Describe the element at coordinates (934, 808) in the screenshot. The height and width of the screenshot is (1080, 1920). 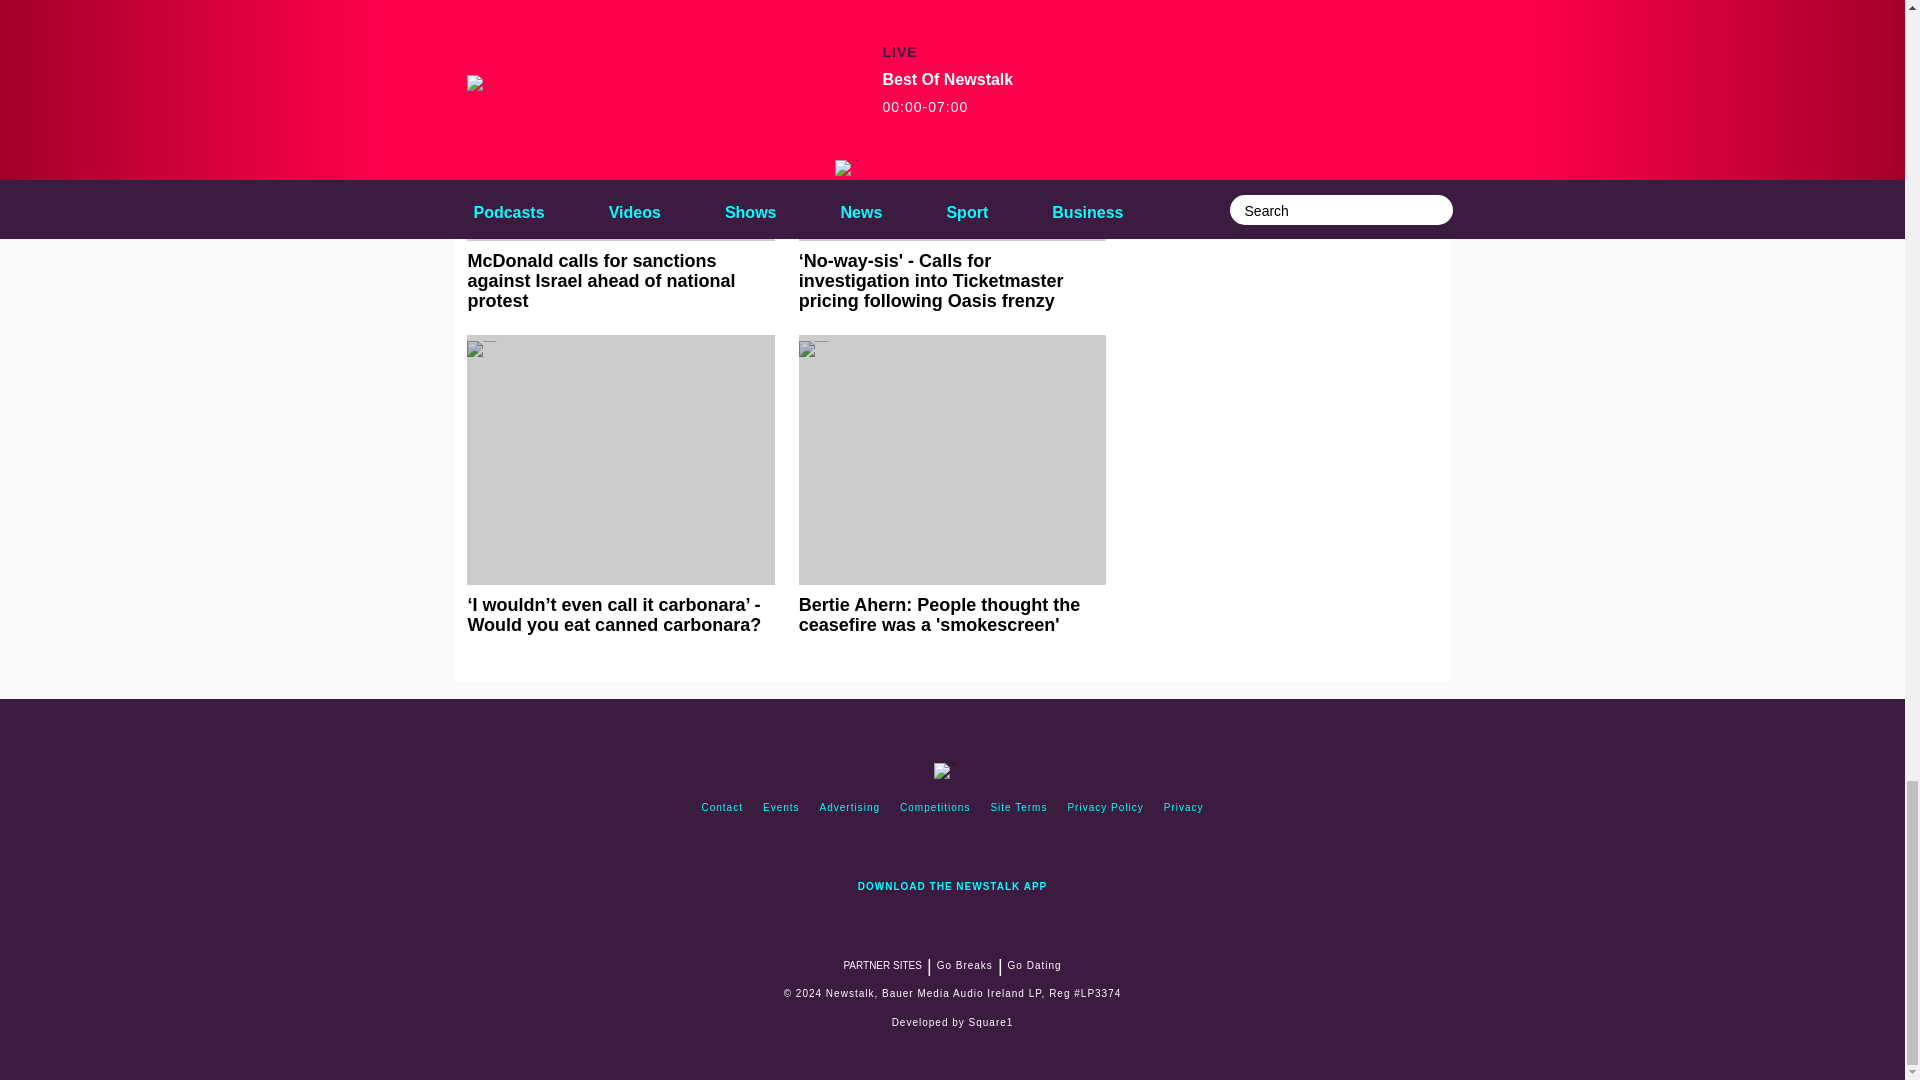
I see `competitions` at that location.